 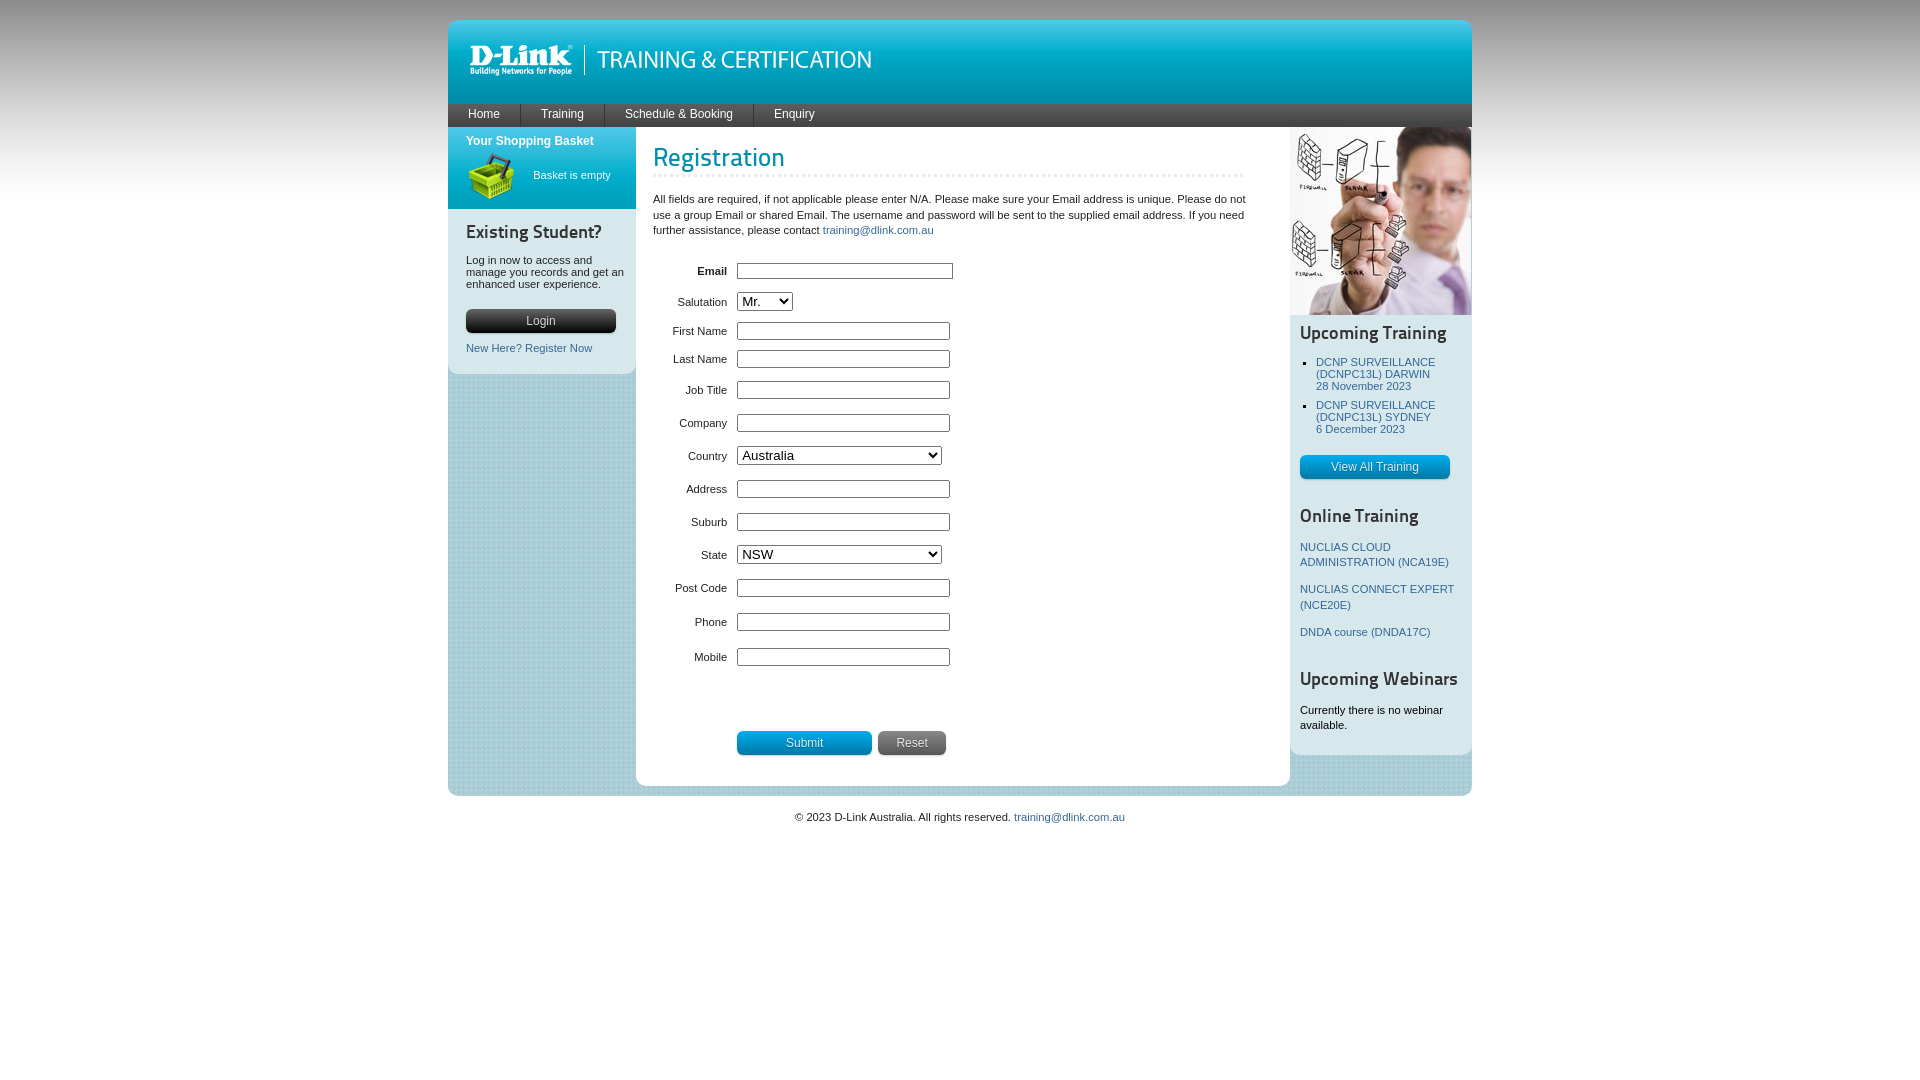 I want to click on DNDA course (DNDA17C), so click(x=1366, y=632).